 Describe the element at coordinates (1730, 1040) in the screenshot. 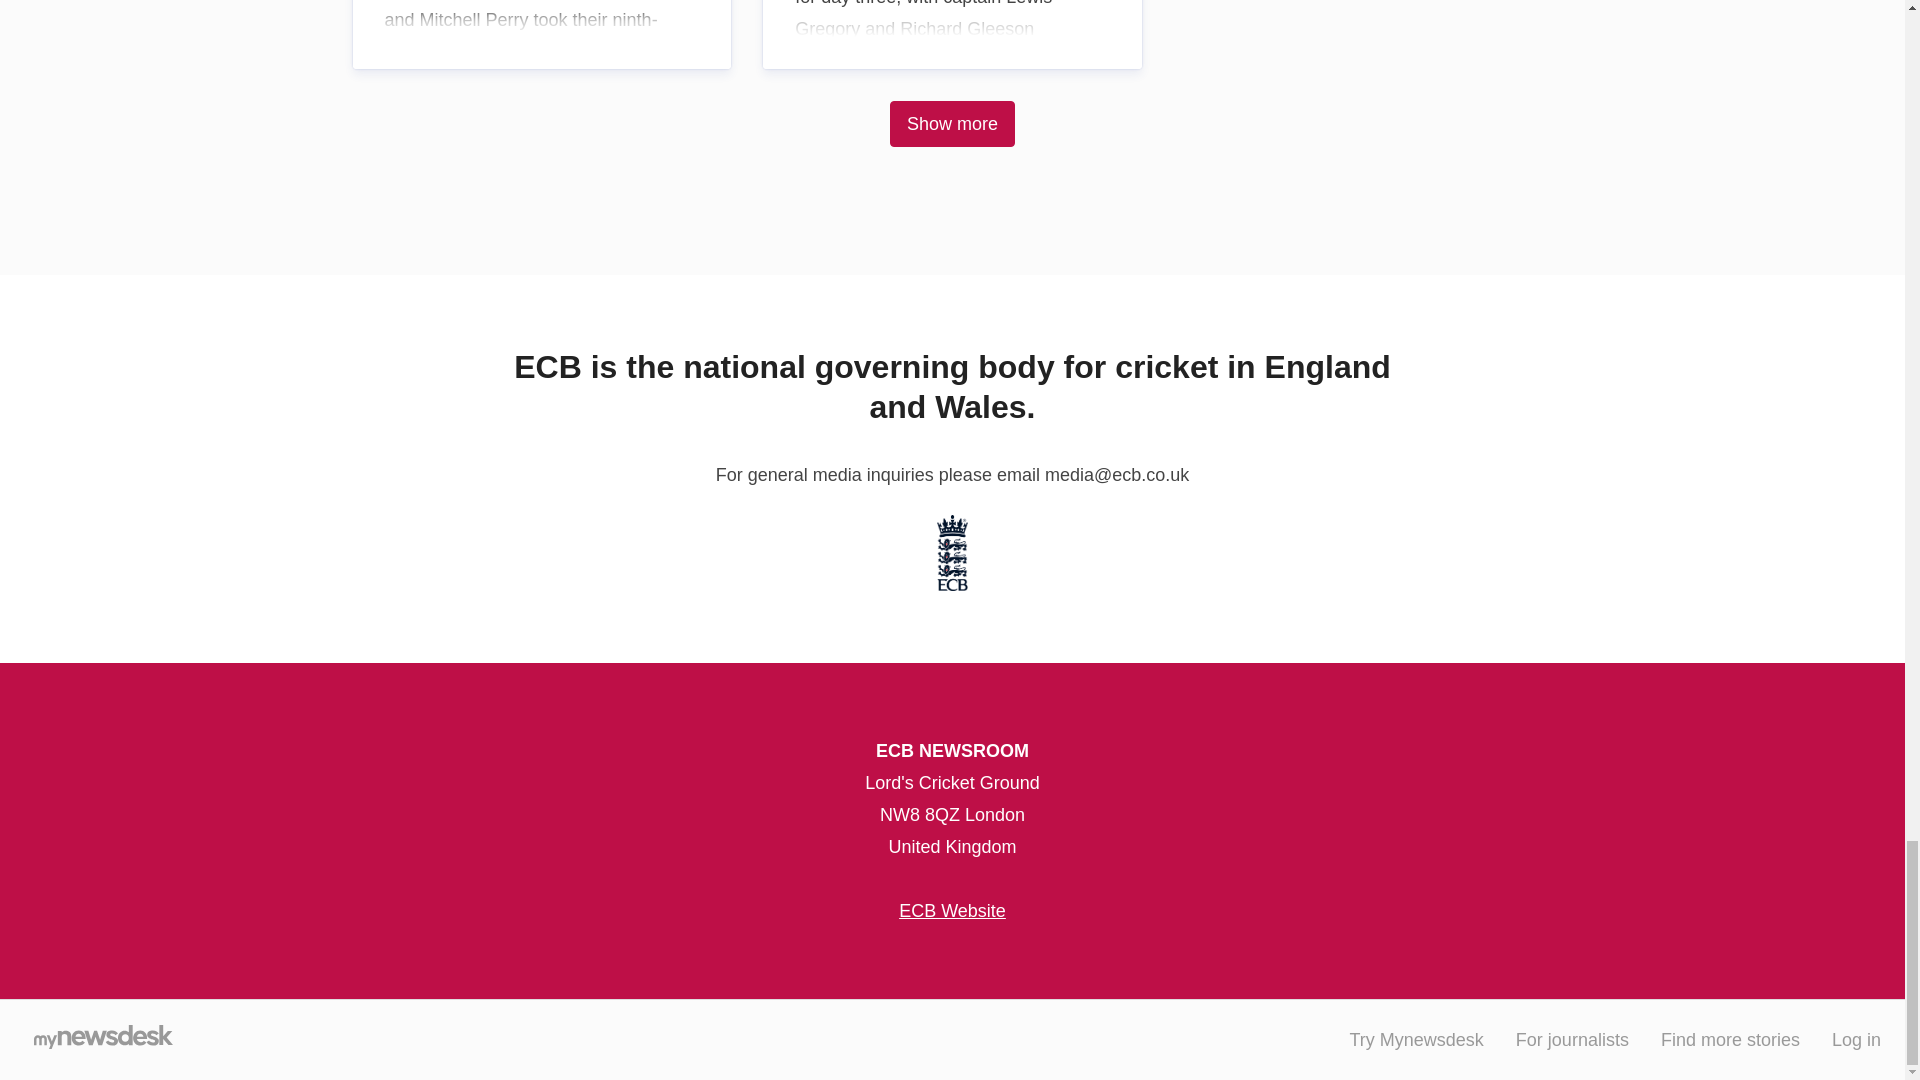

I see `Find more stories` at that location.